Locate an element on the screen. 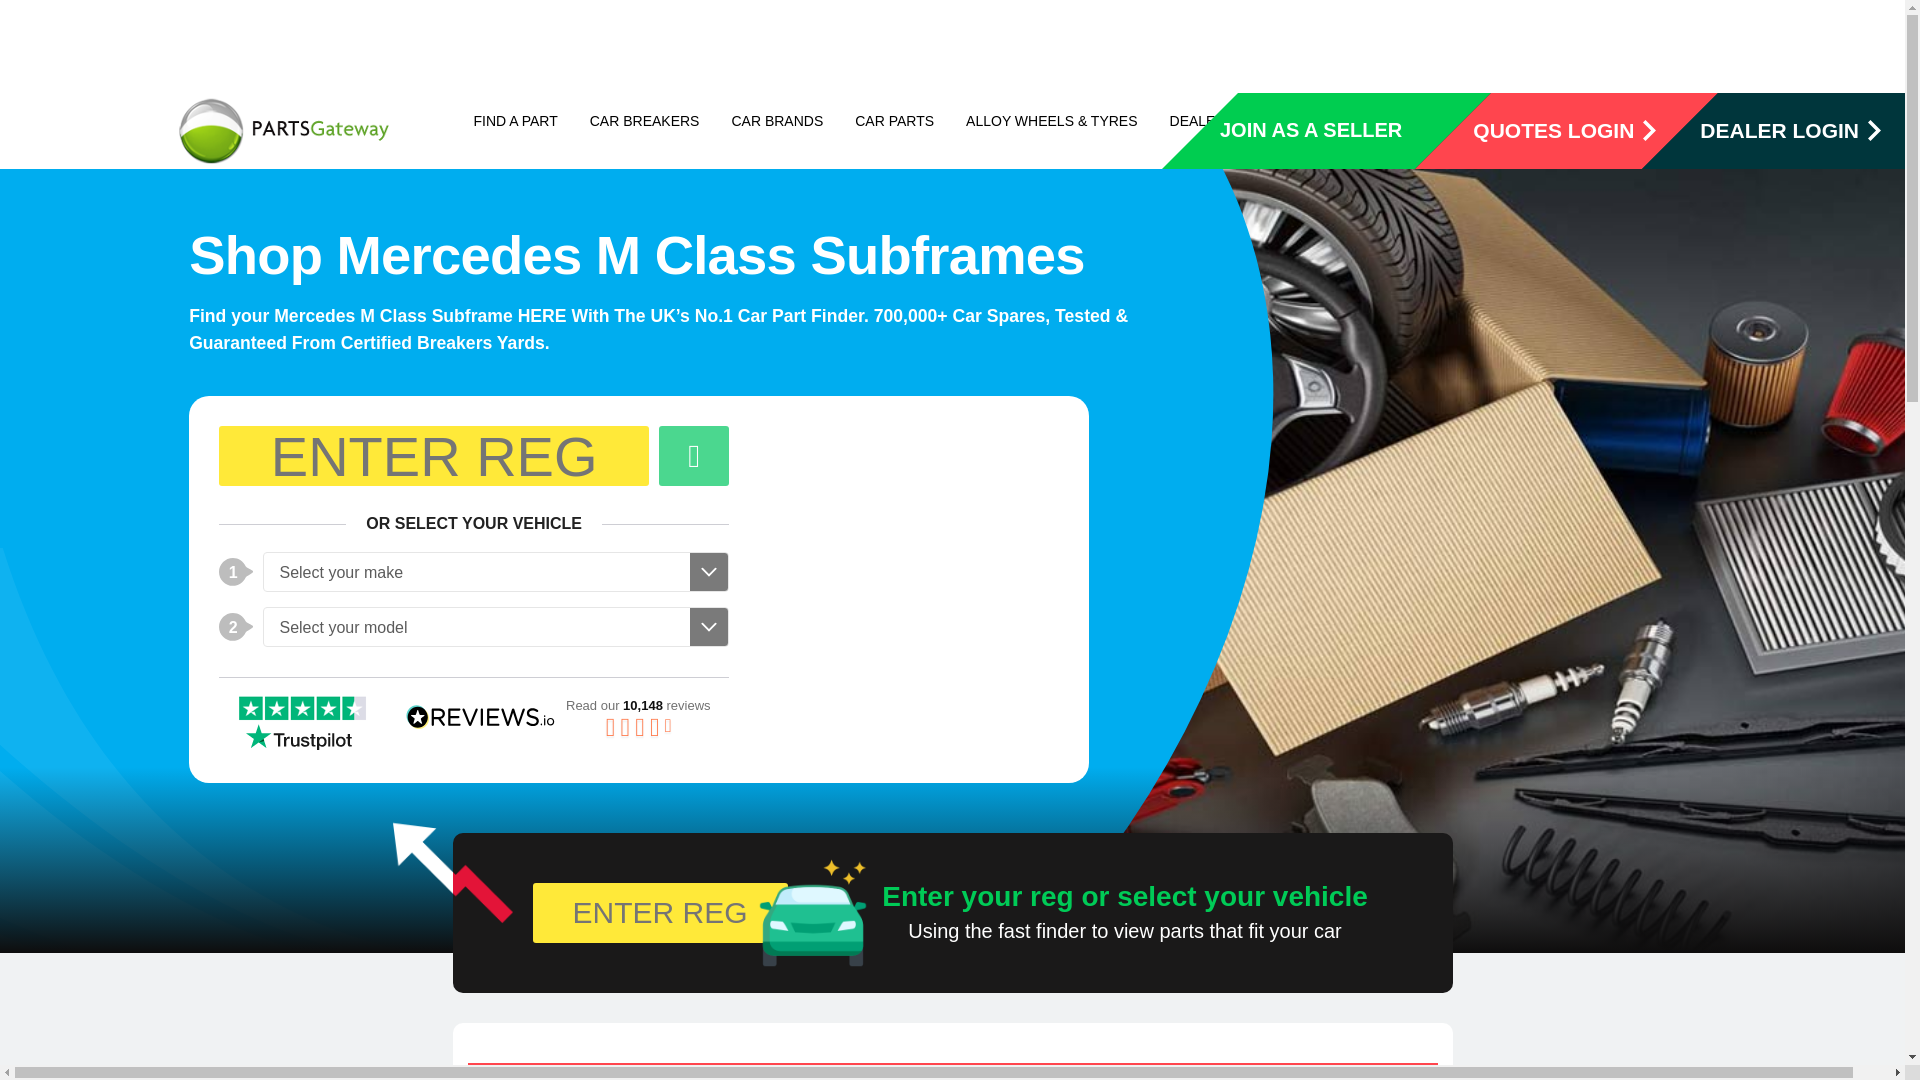 The width and height of the screenshot is (1920, 1080). CAR BREAKERS is located at coordinates (644, 120).